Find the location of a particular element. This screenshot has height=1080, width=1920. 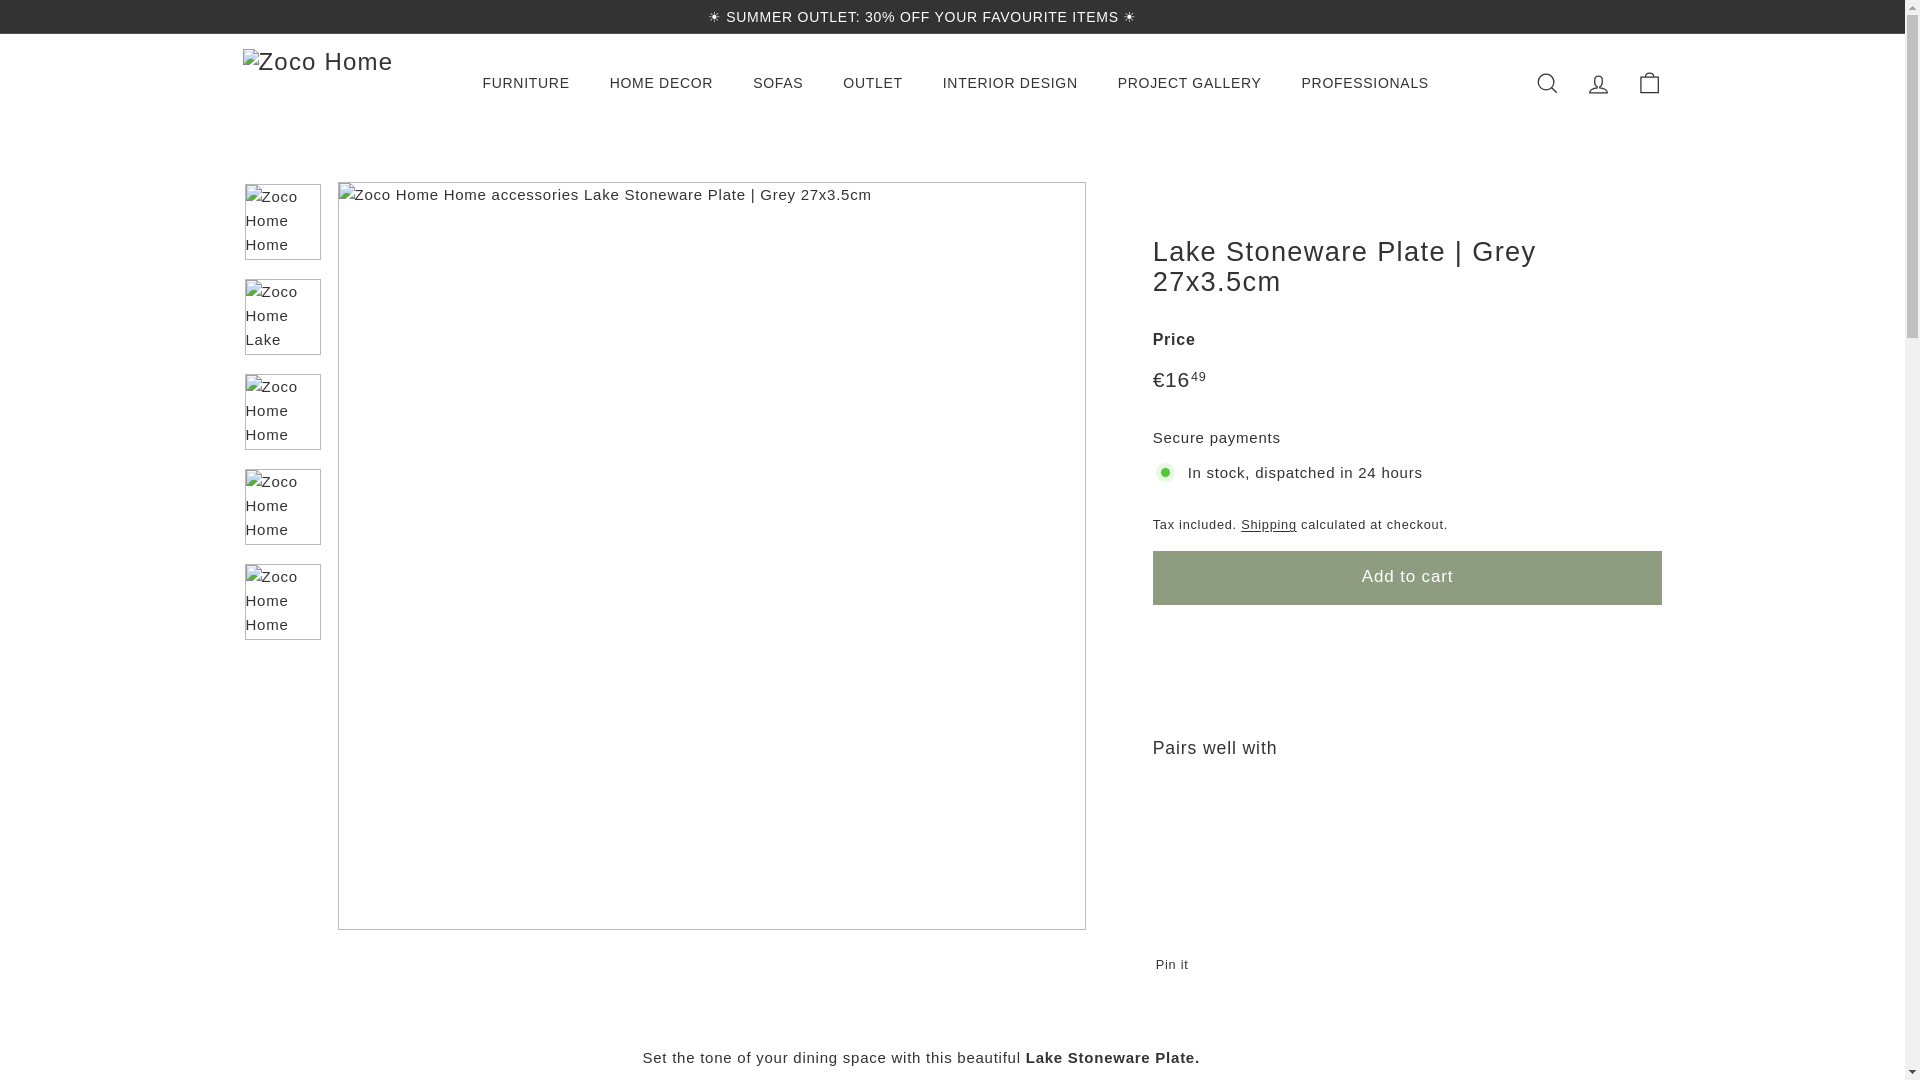

TikTok is located at coordinates (1656, 16).